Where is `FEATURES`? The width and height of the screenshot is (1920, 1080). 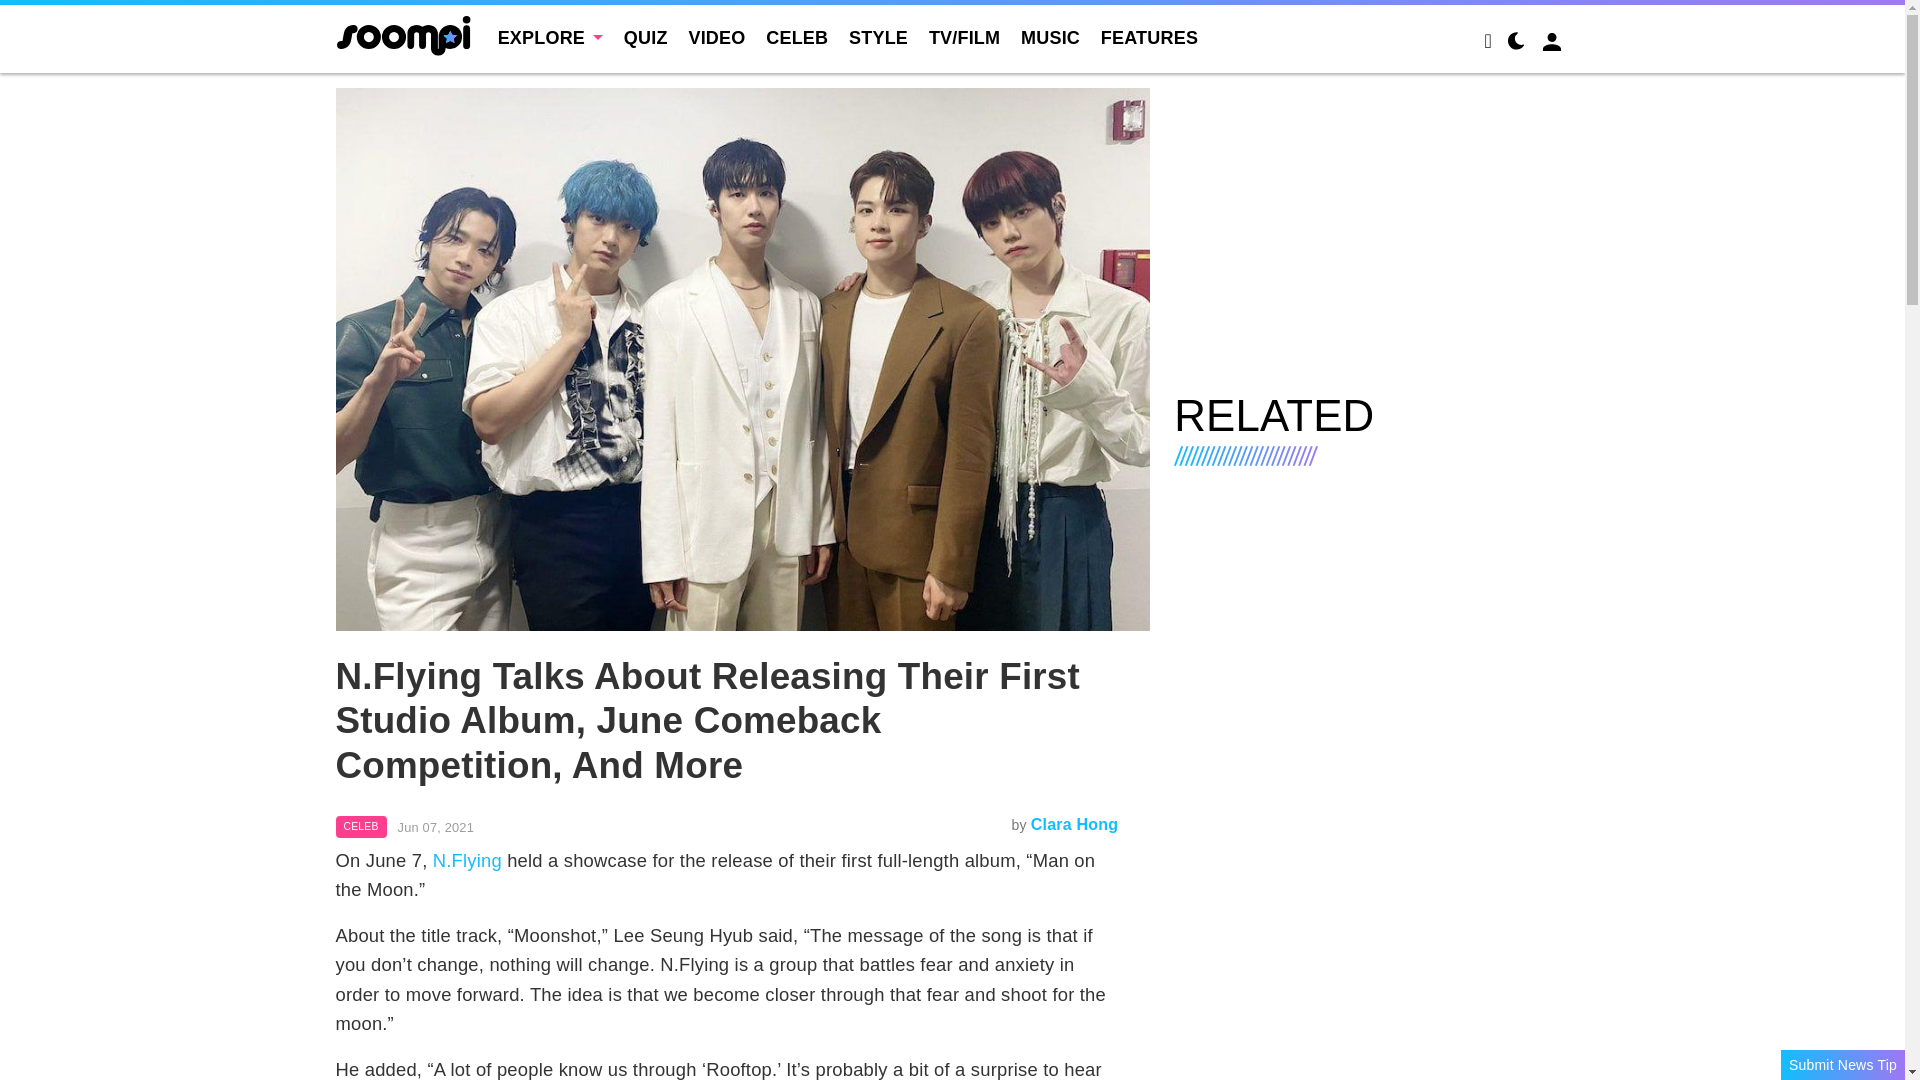
FEATURES is located at coordinates (1149, 38).